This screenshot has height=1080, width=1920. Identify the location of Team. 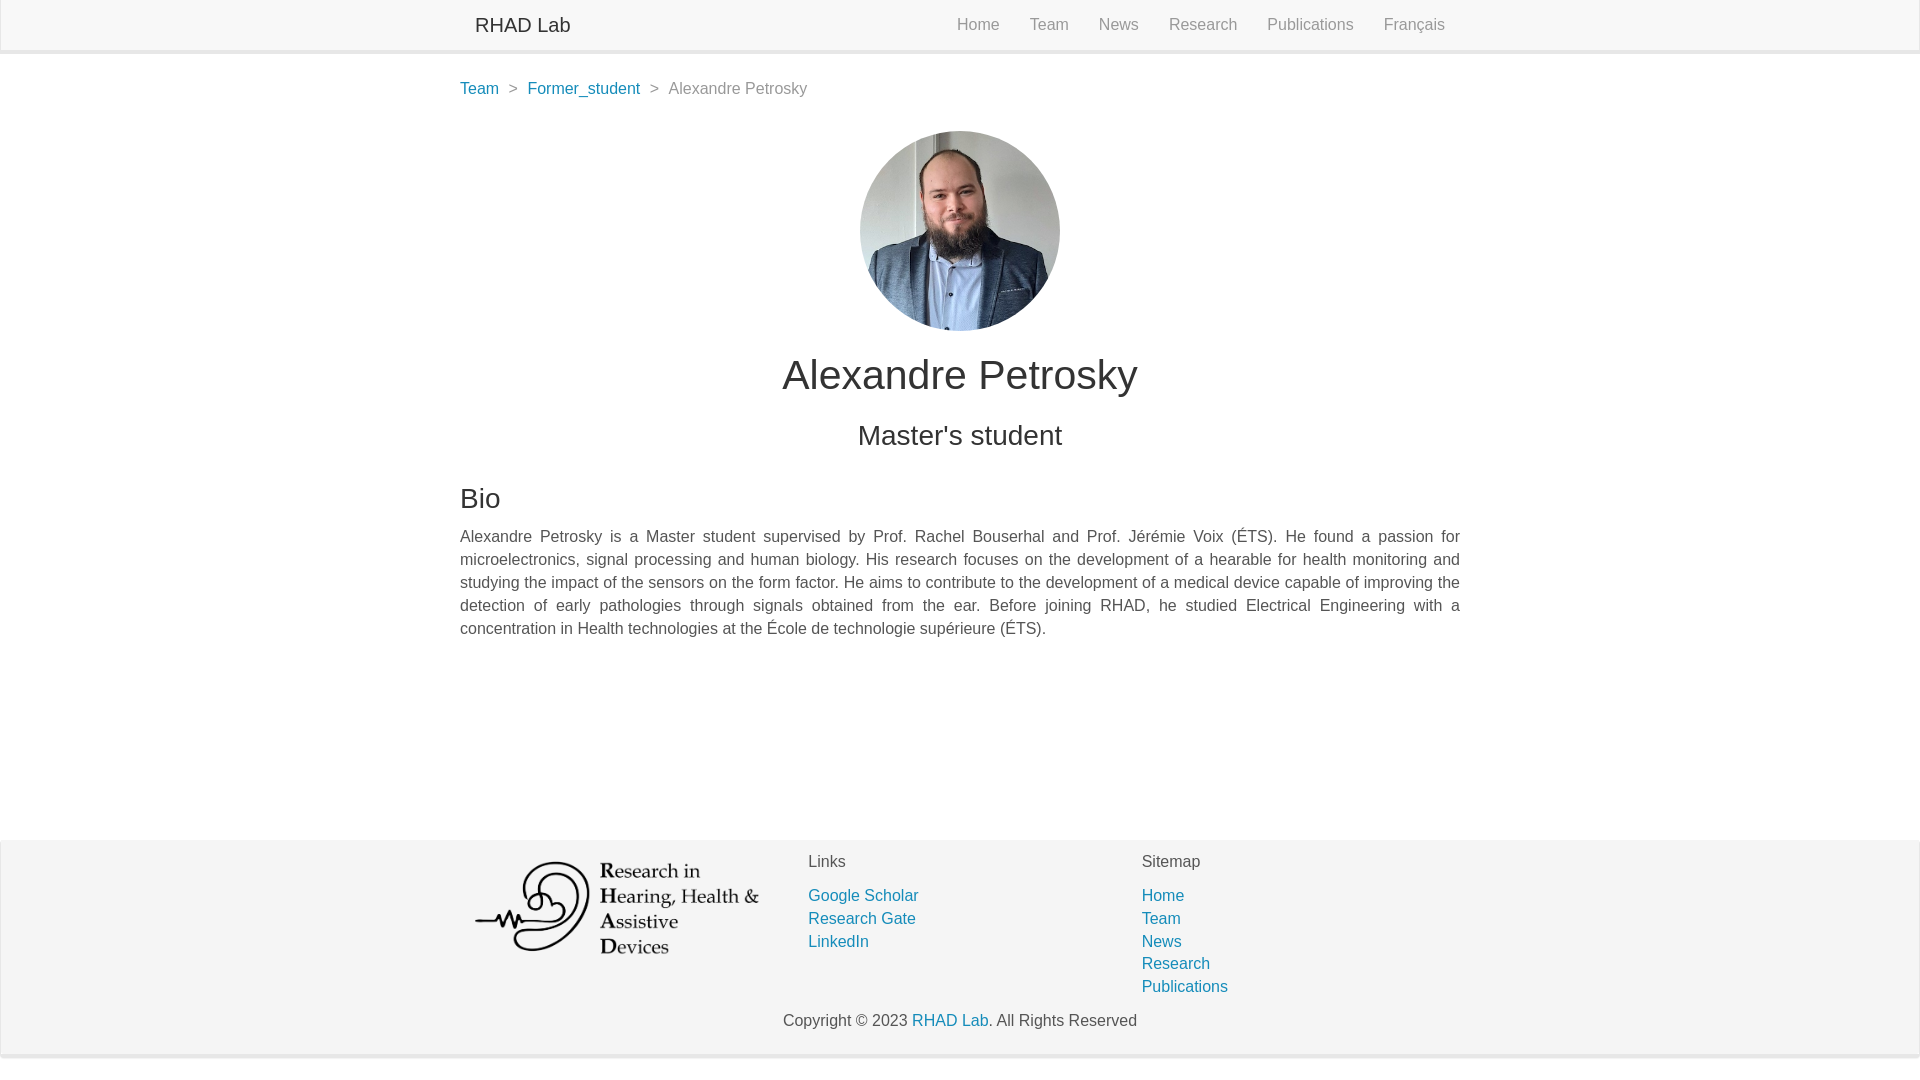
(480, 88).